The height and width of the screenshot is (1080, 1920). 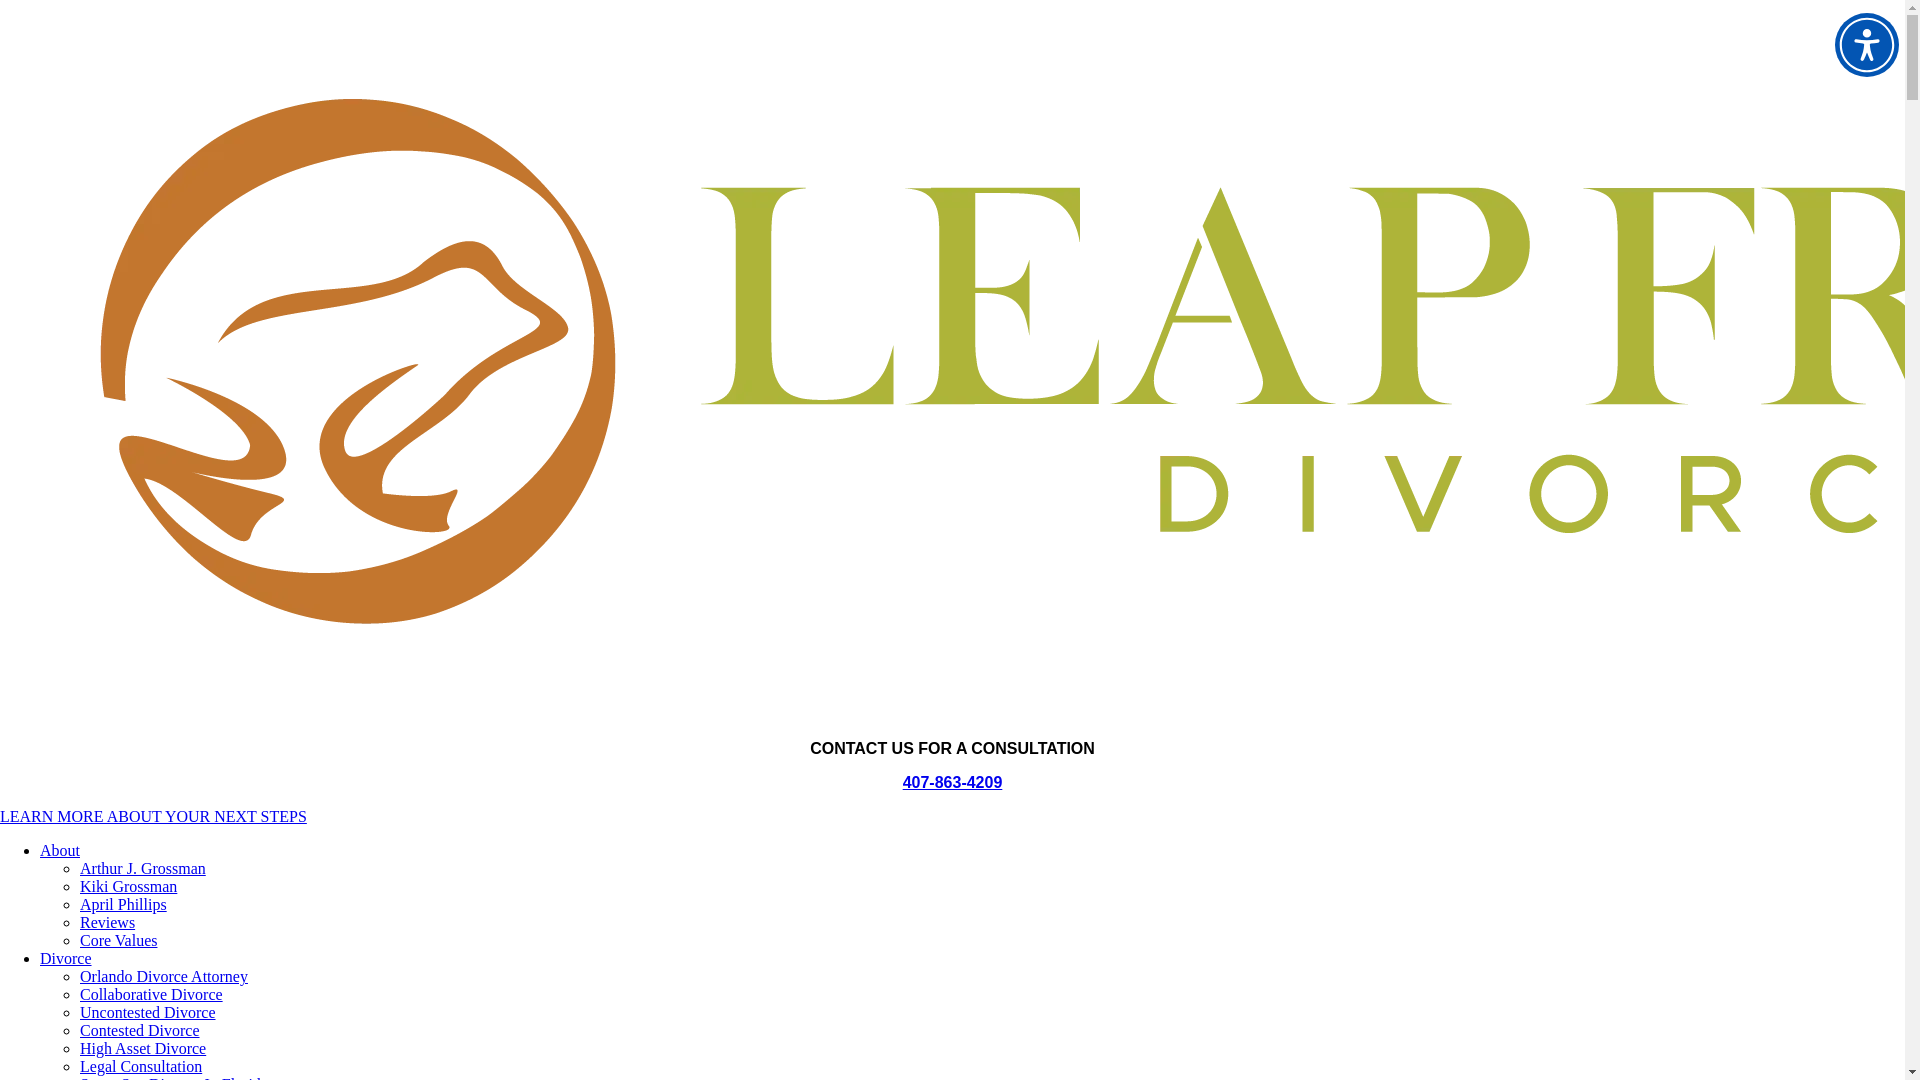 I want to click on Reviews, so click(x=107, y=922).